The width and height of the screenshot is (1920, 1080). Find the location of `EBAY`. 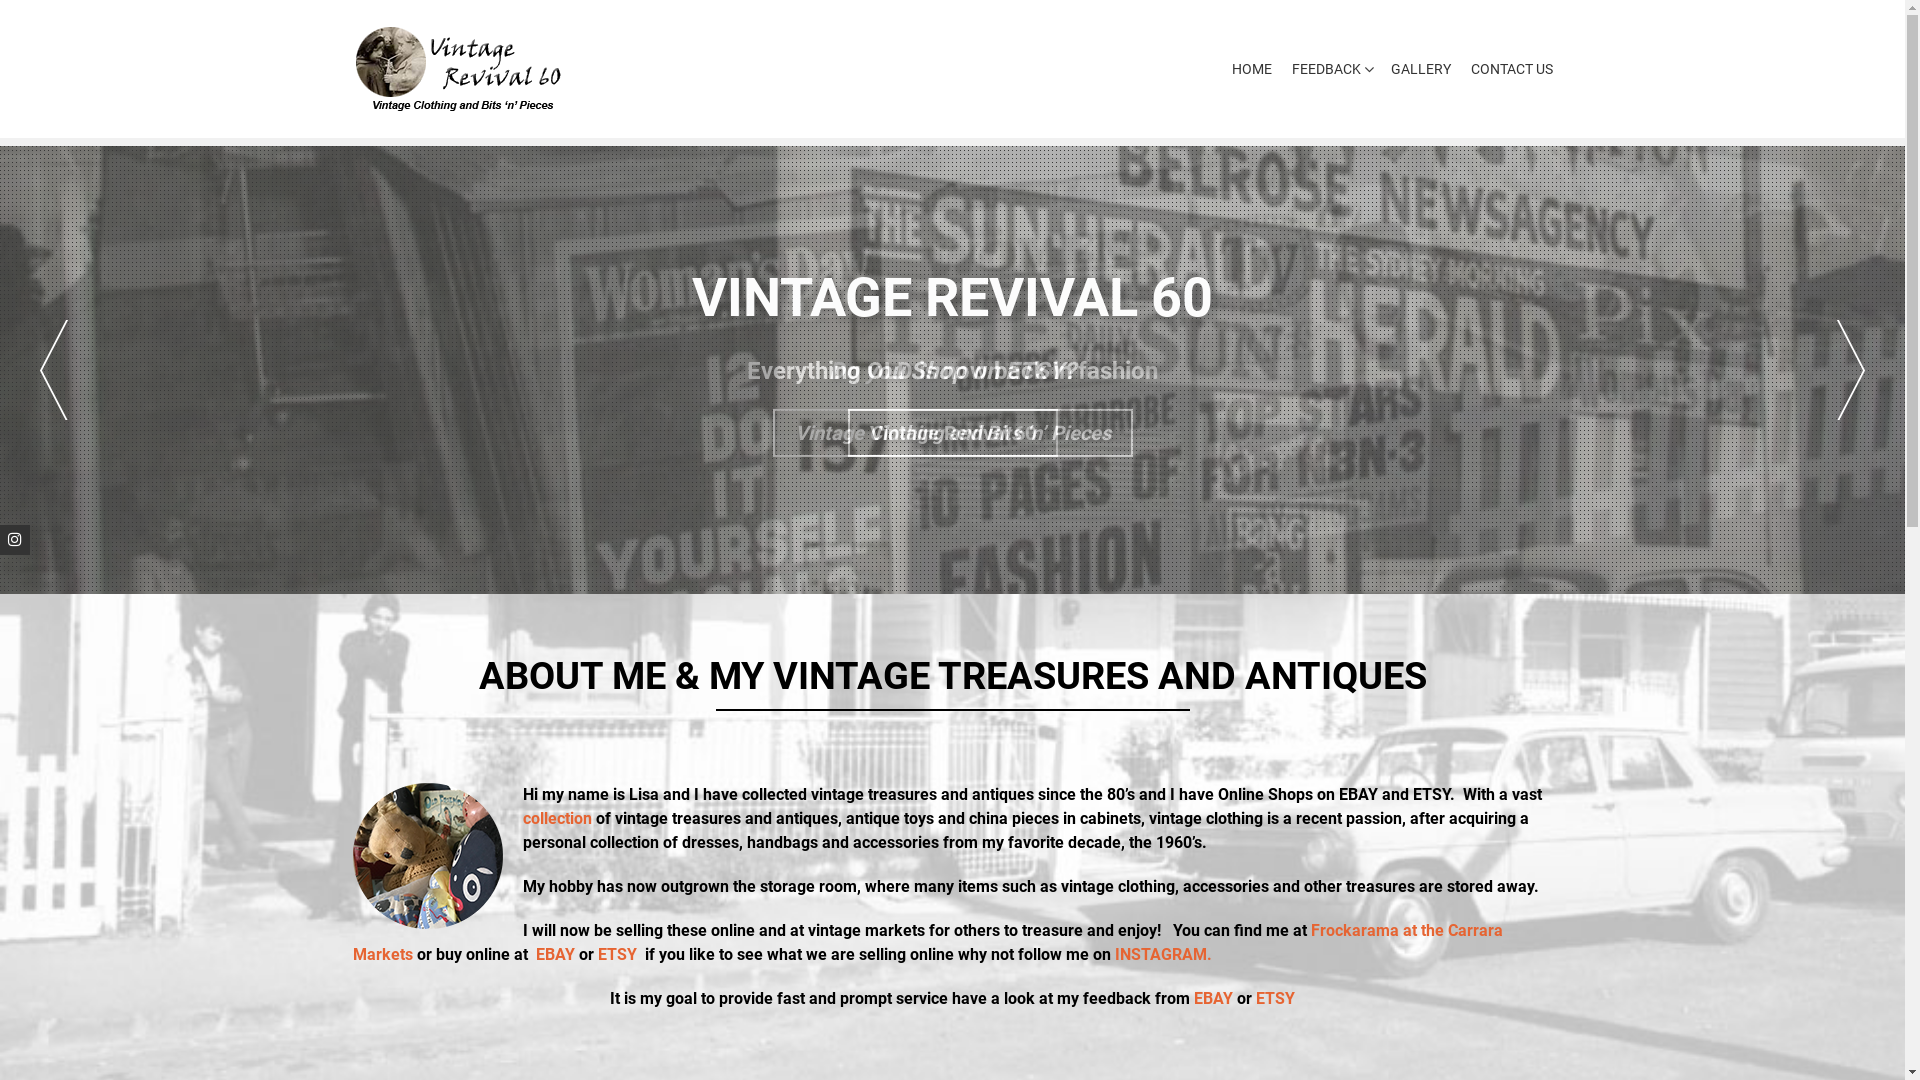

EBAY is located at coordinates (556, 954).